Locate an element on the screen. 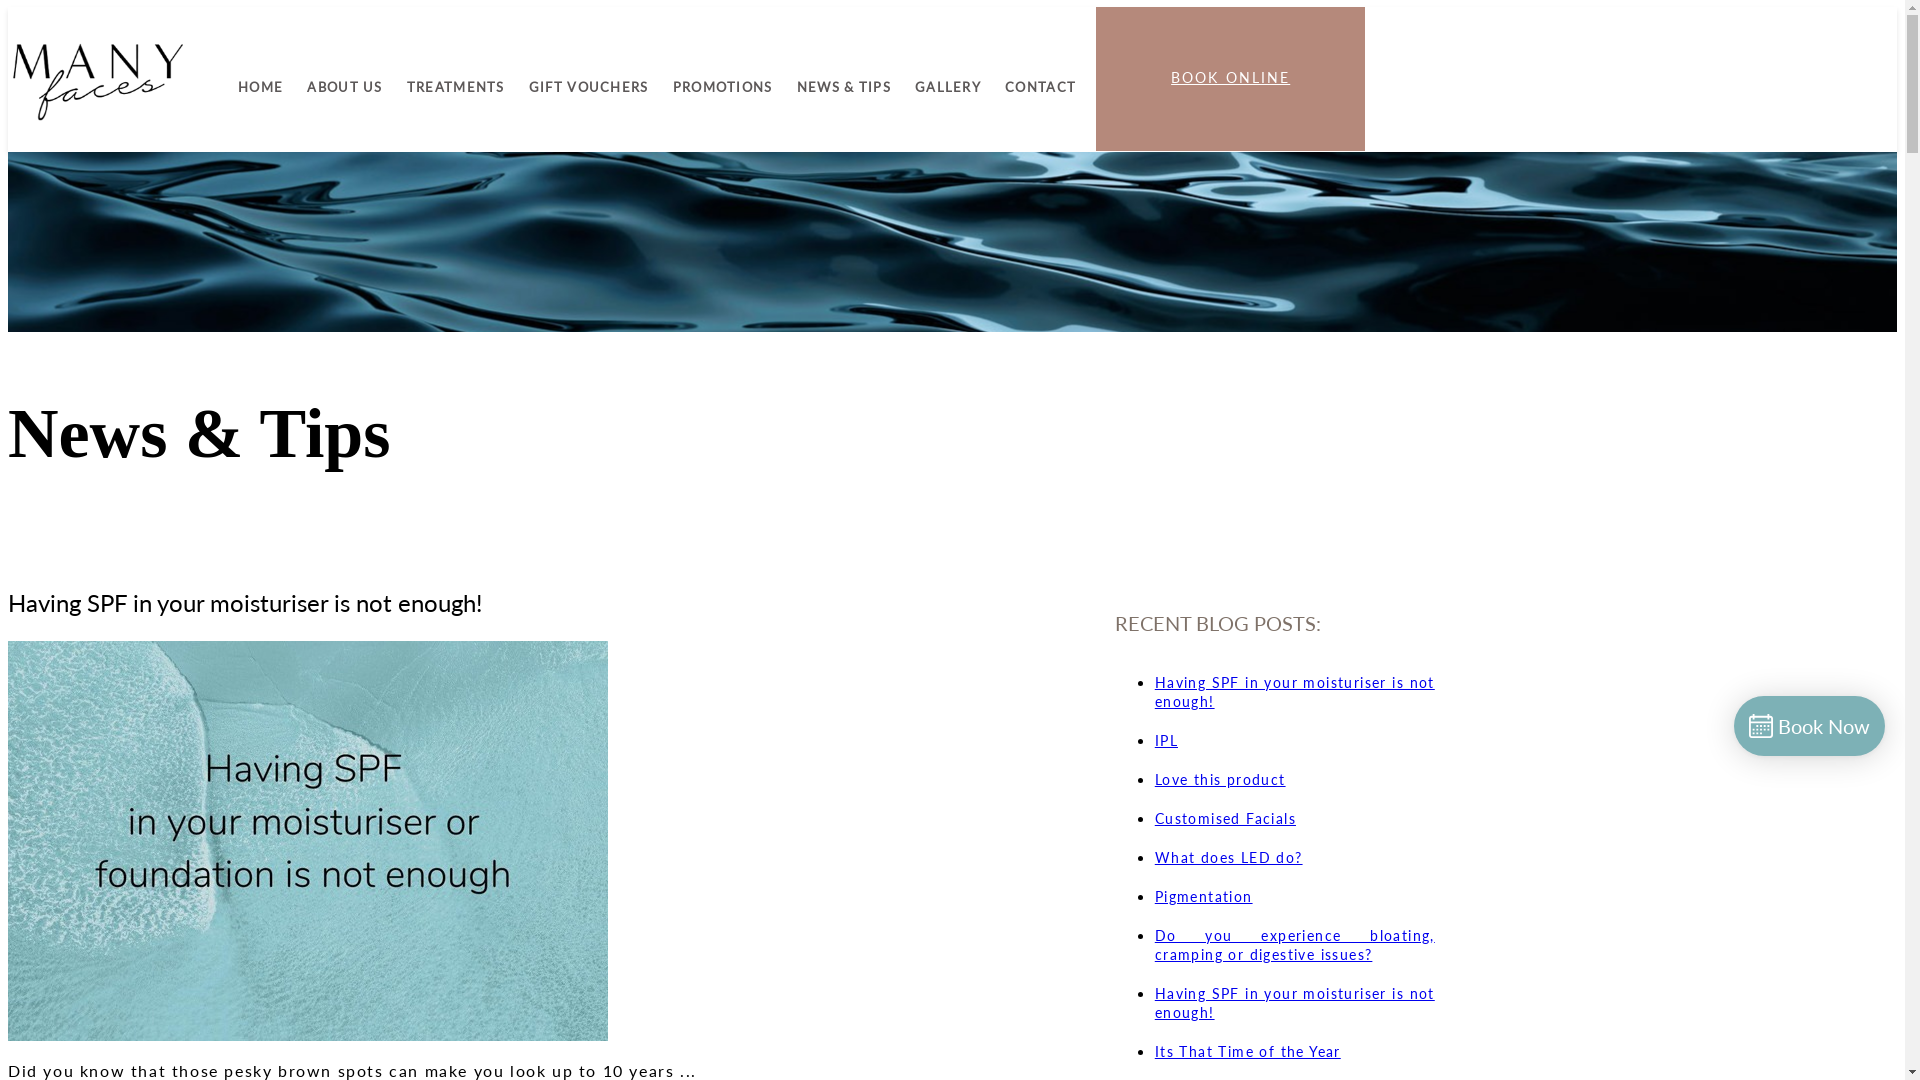 This screenshot has height=1080, width=1920. ABOUT US is located at coordinates (344, 87).